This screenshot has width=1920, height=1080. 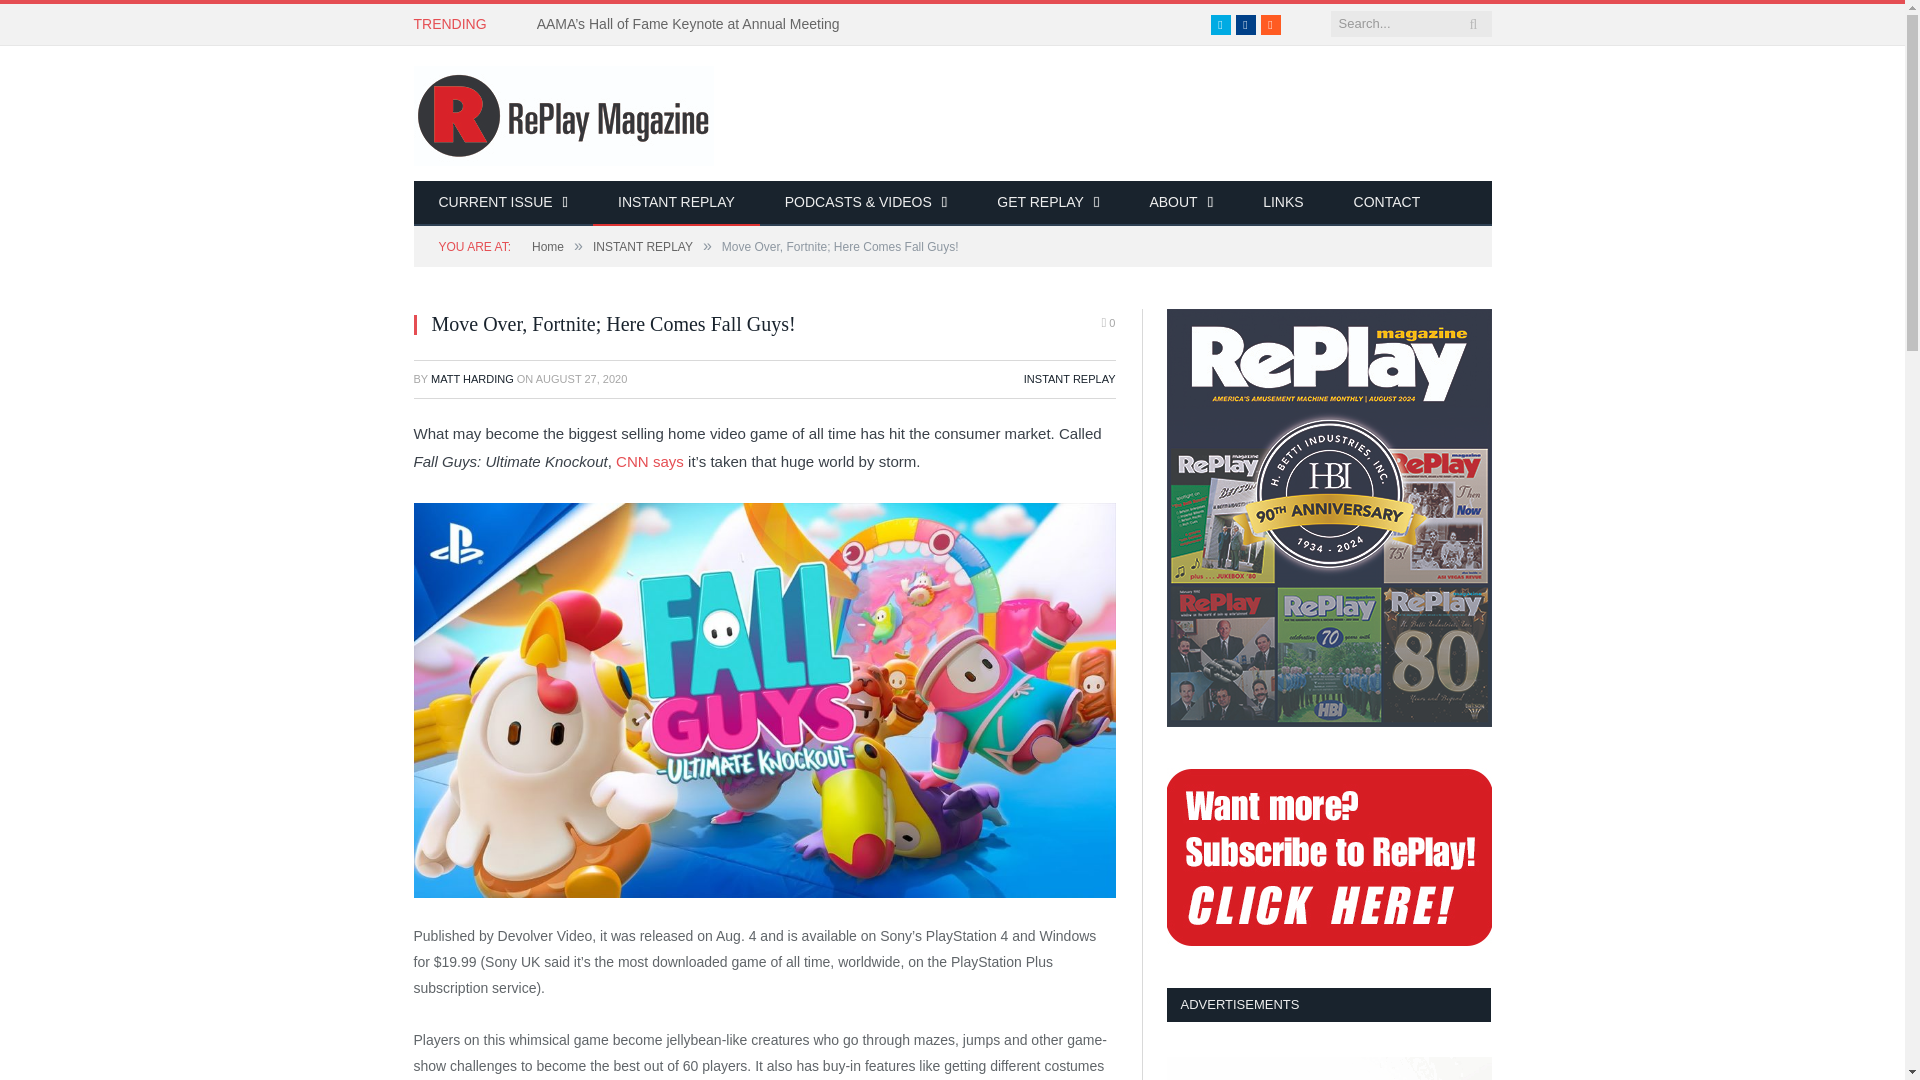 What do you see at coordinates (1270, 24) in the screenshot?
I see `RSS` at bounding box center [1270, 24].